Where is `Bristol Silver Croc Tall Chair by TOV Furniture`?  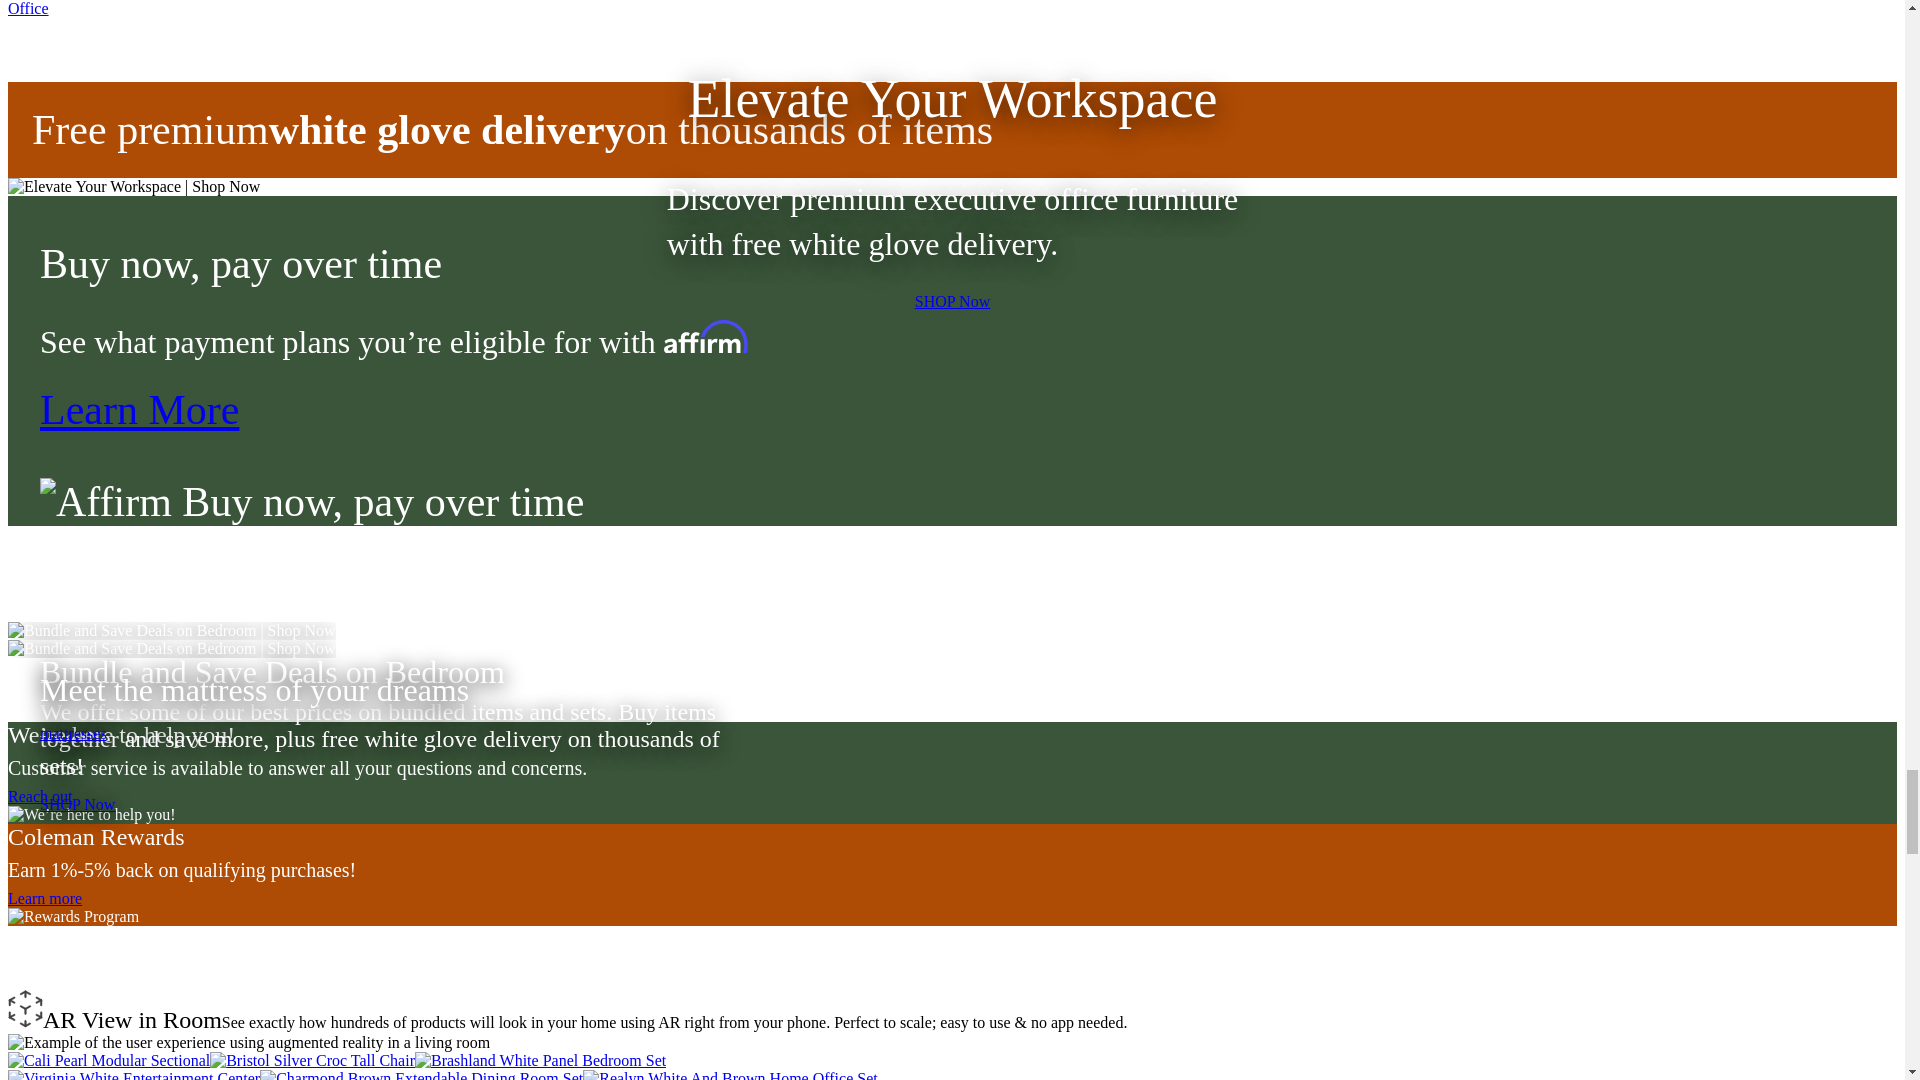
Bristol Silver Croc Tall Chair by TOV Furniture is located at coordinates (312, 1060).